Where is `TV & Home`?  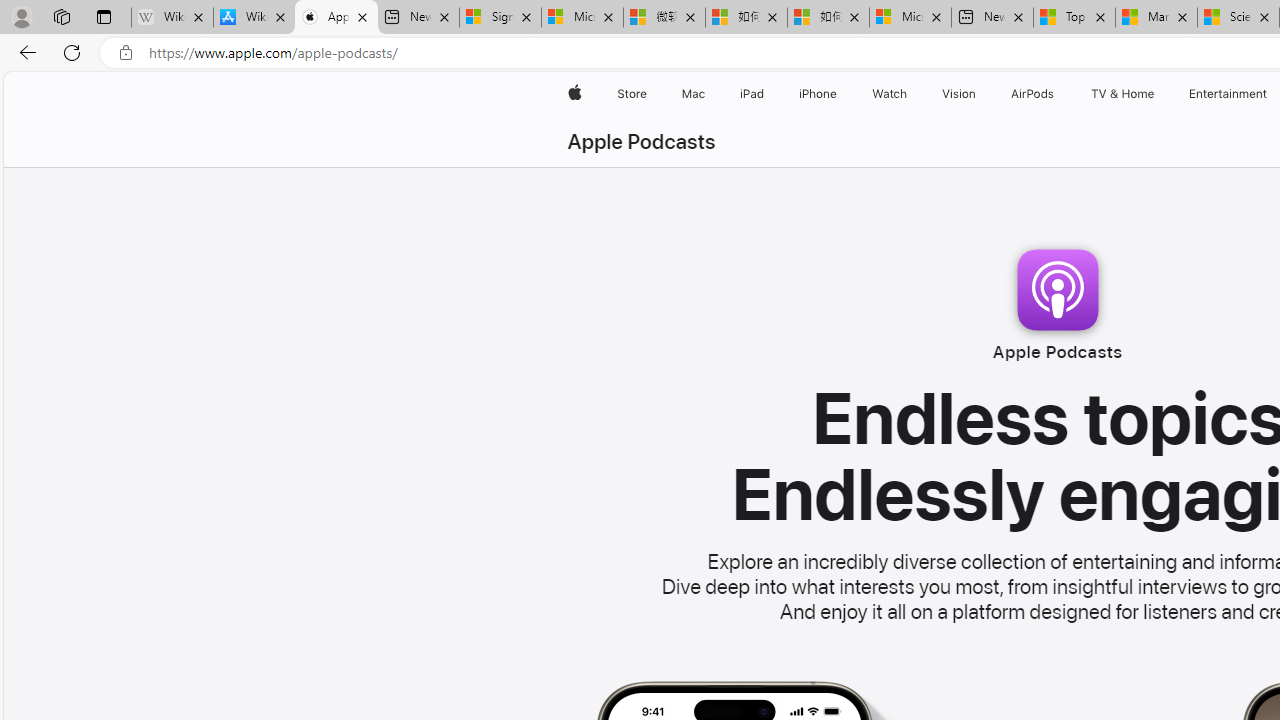
TV & Home is located at coordinates (1122, 94).